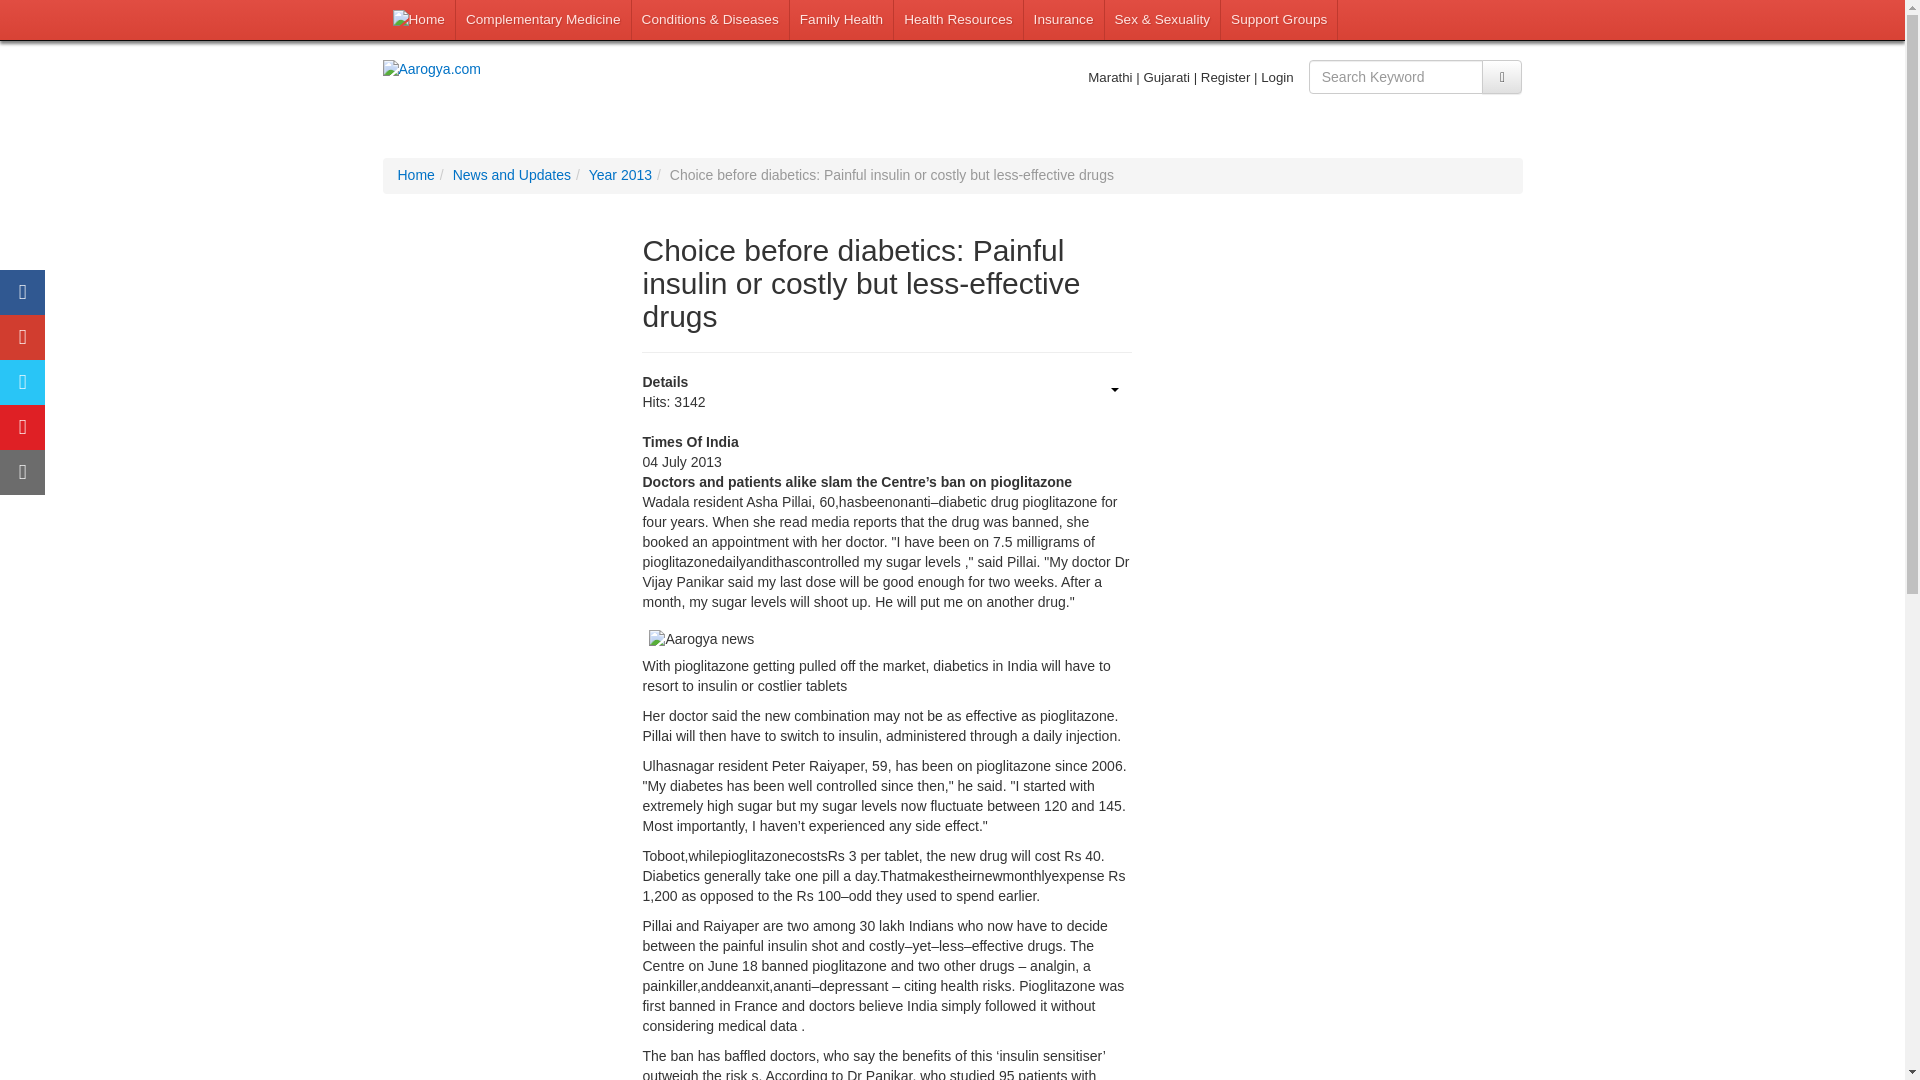 This screenshot has height=1080, width=1920. What do you see at coordinates (700, 640) in the screenshot?
I see `Aarogya news` at bounding box center [700, 640].